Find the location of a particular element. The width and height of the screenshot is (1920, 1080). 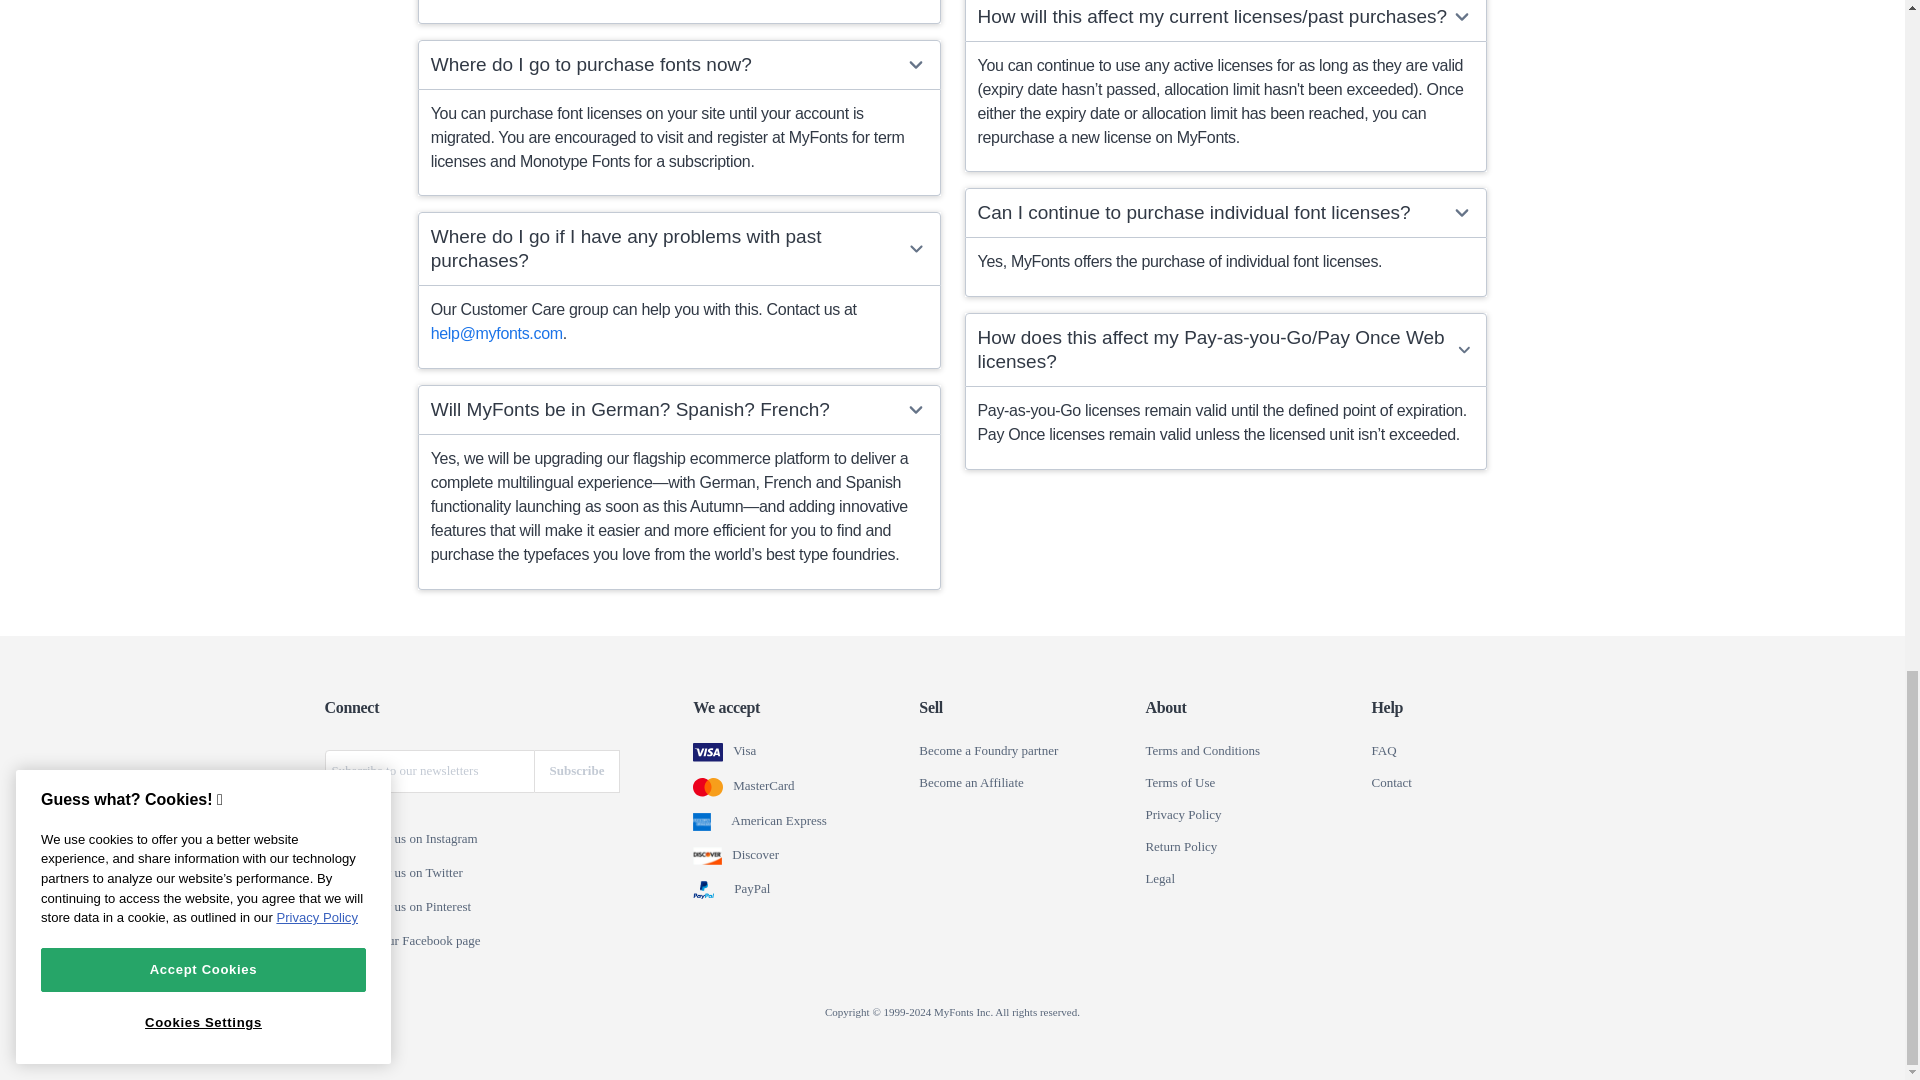

Please fill out this field is located at coordinates (428, 770).